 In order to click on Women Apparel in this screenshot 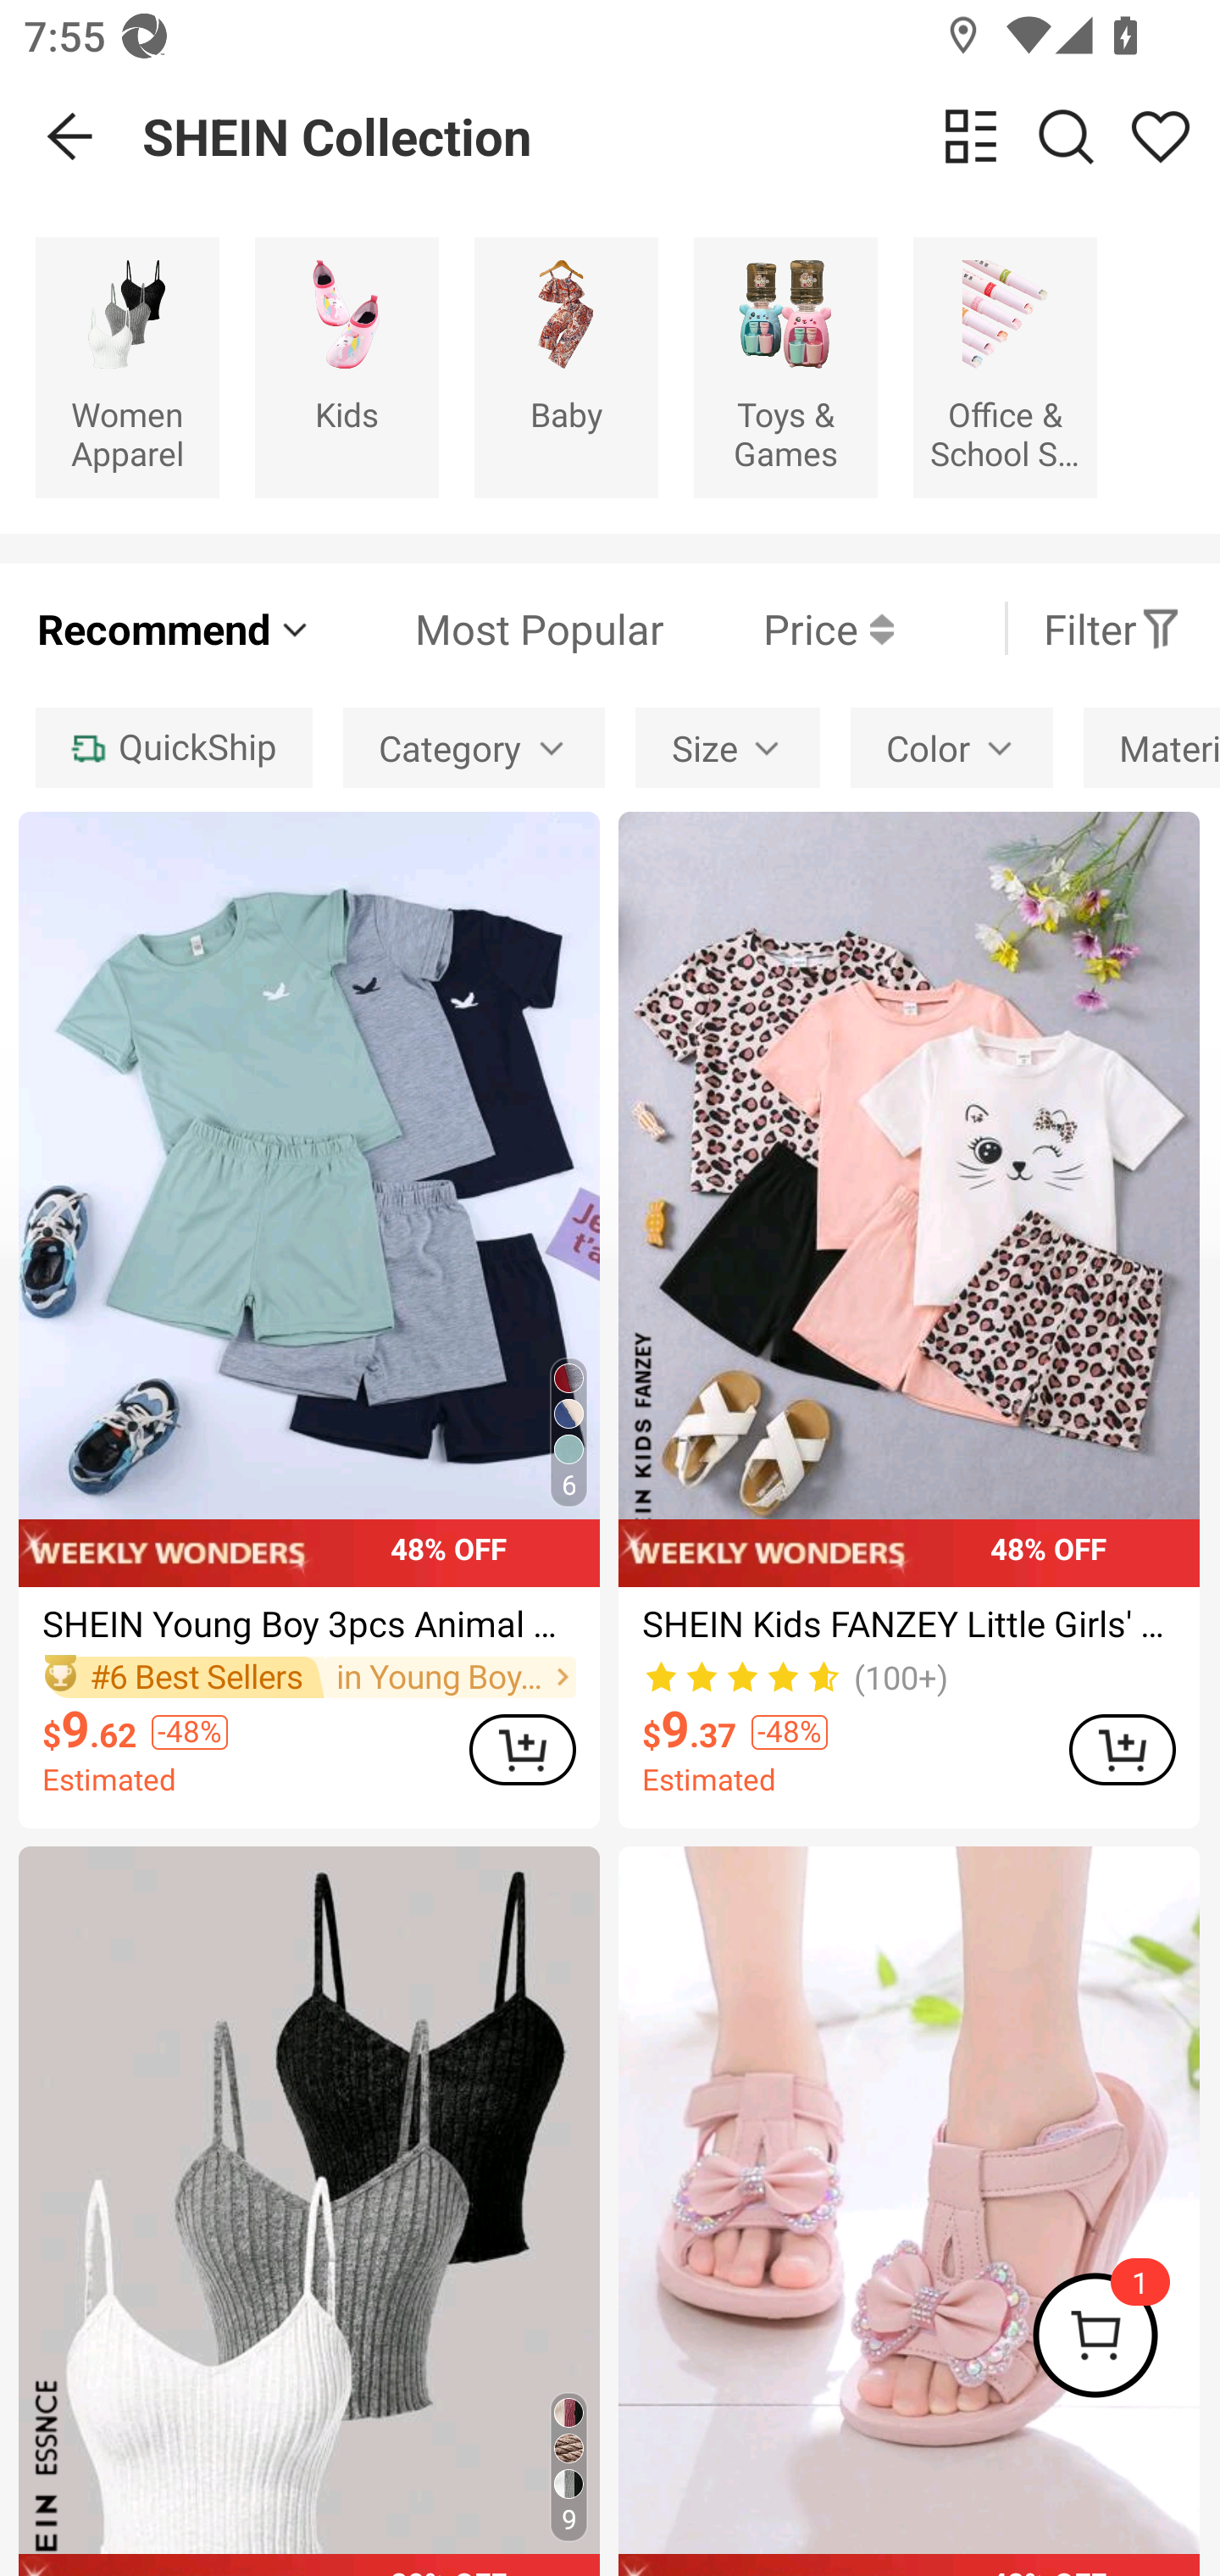, I will do `click(127, 366)`.